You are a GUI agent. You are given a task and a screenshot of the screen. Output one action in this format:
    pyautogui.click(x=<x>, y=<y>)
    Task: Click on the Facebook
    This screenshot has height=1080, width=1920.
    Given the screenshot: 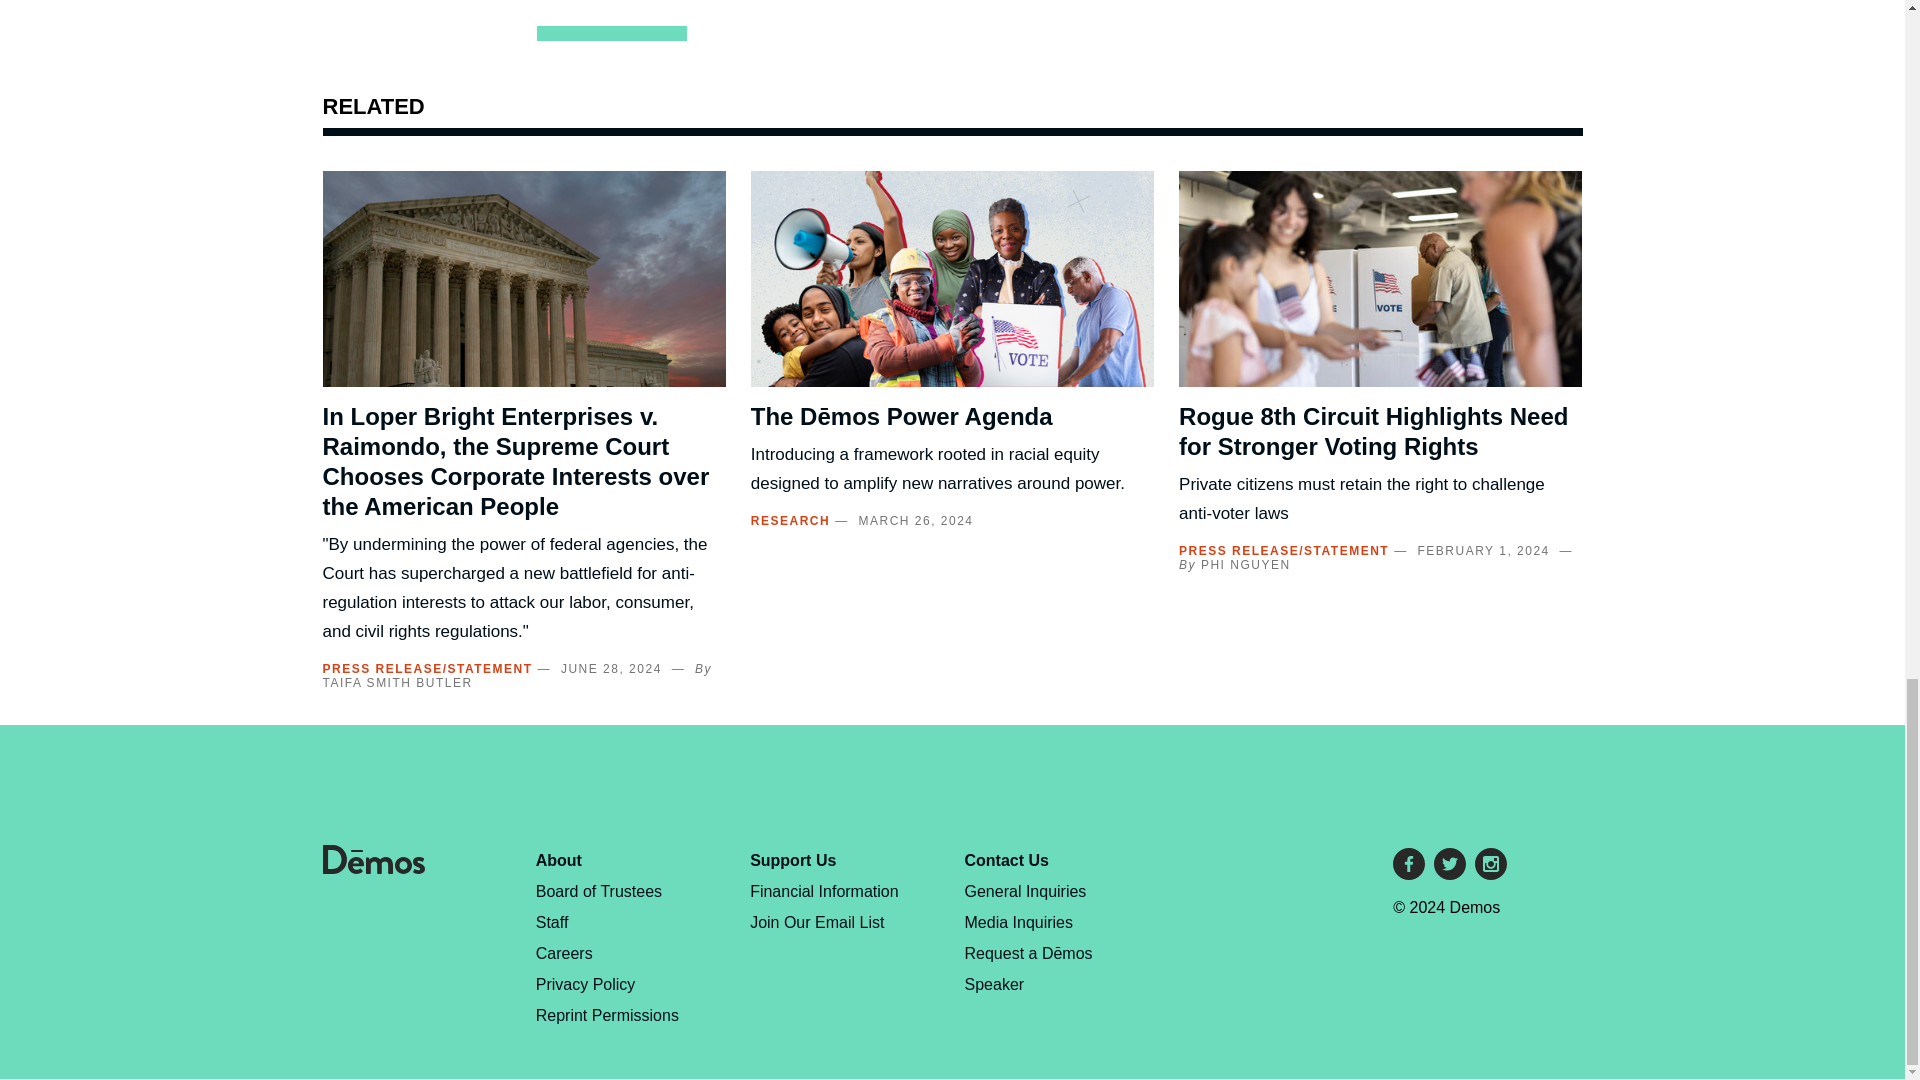 What is the action you would take?
    pyautogui.click(x=1408, y=864)
    